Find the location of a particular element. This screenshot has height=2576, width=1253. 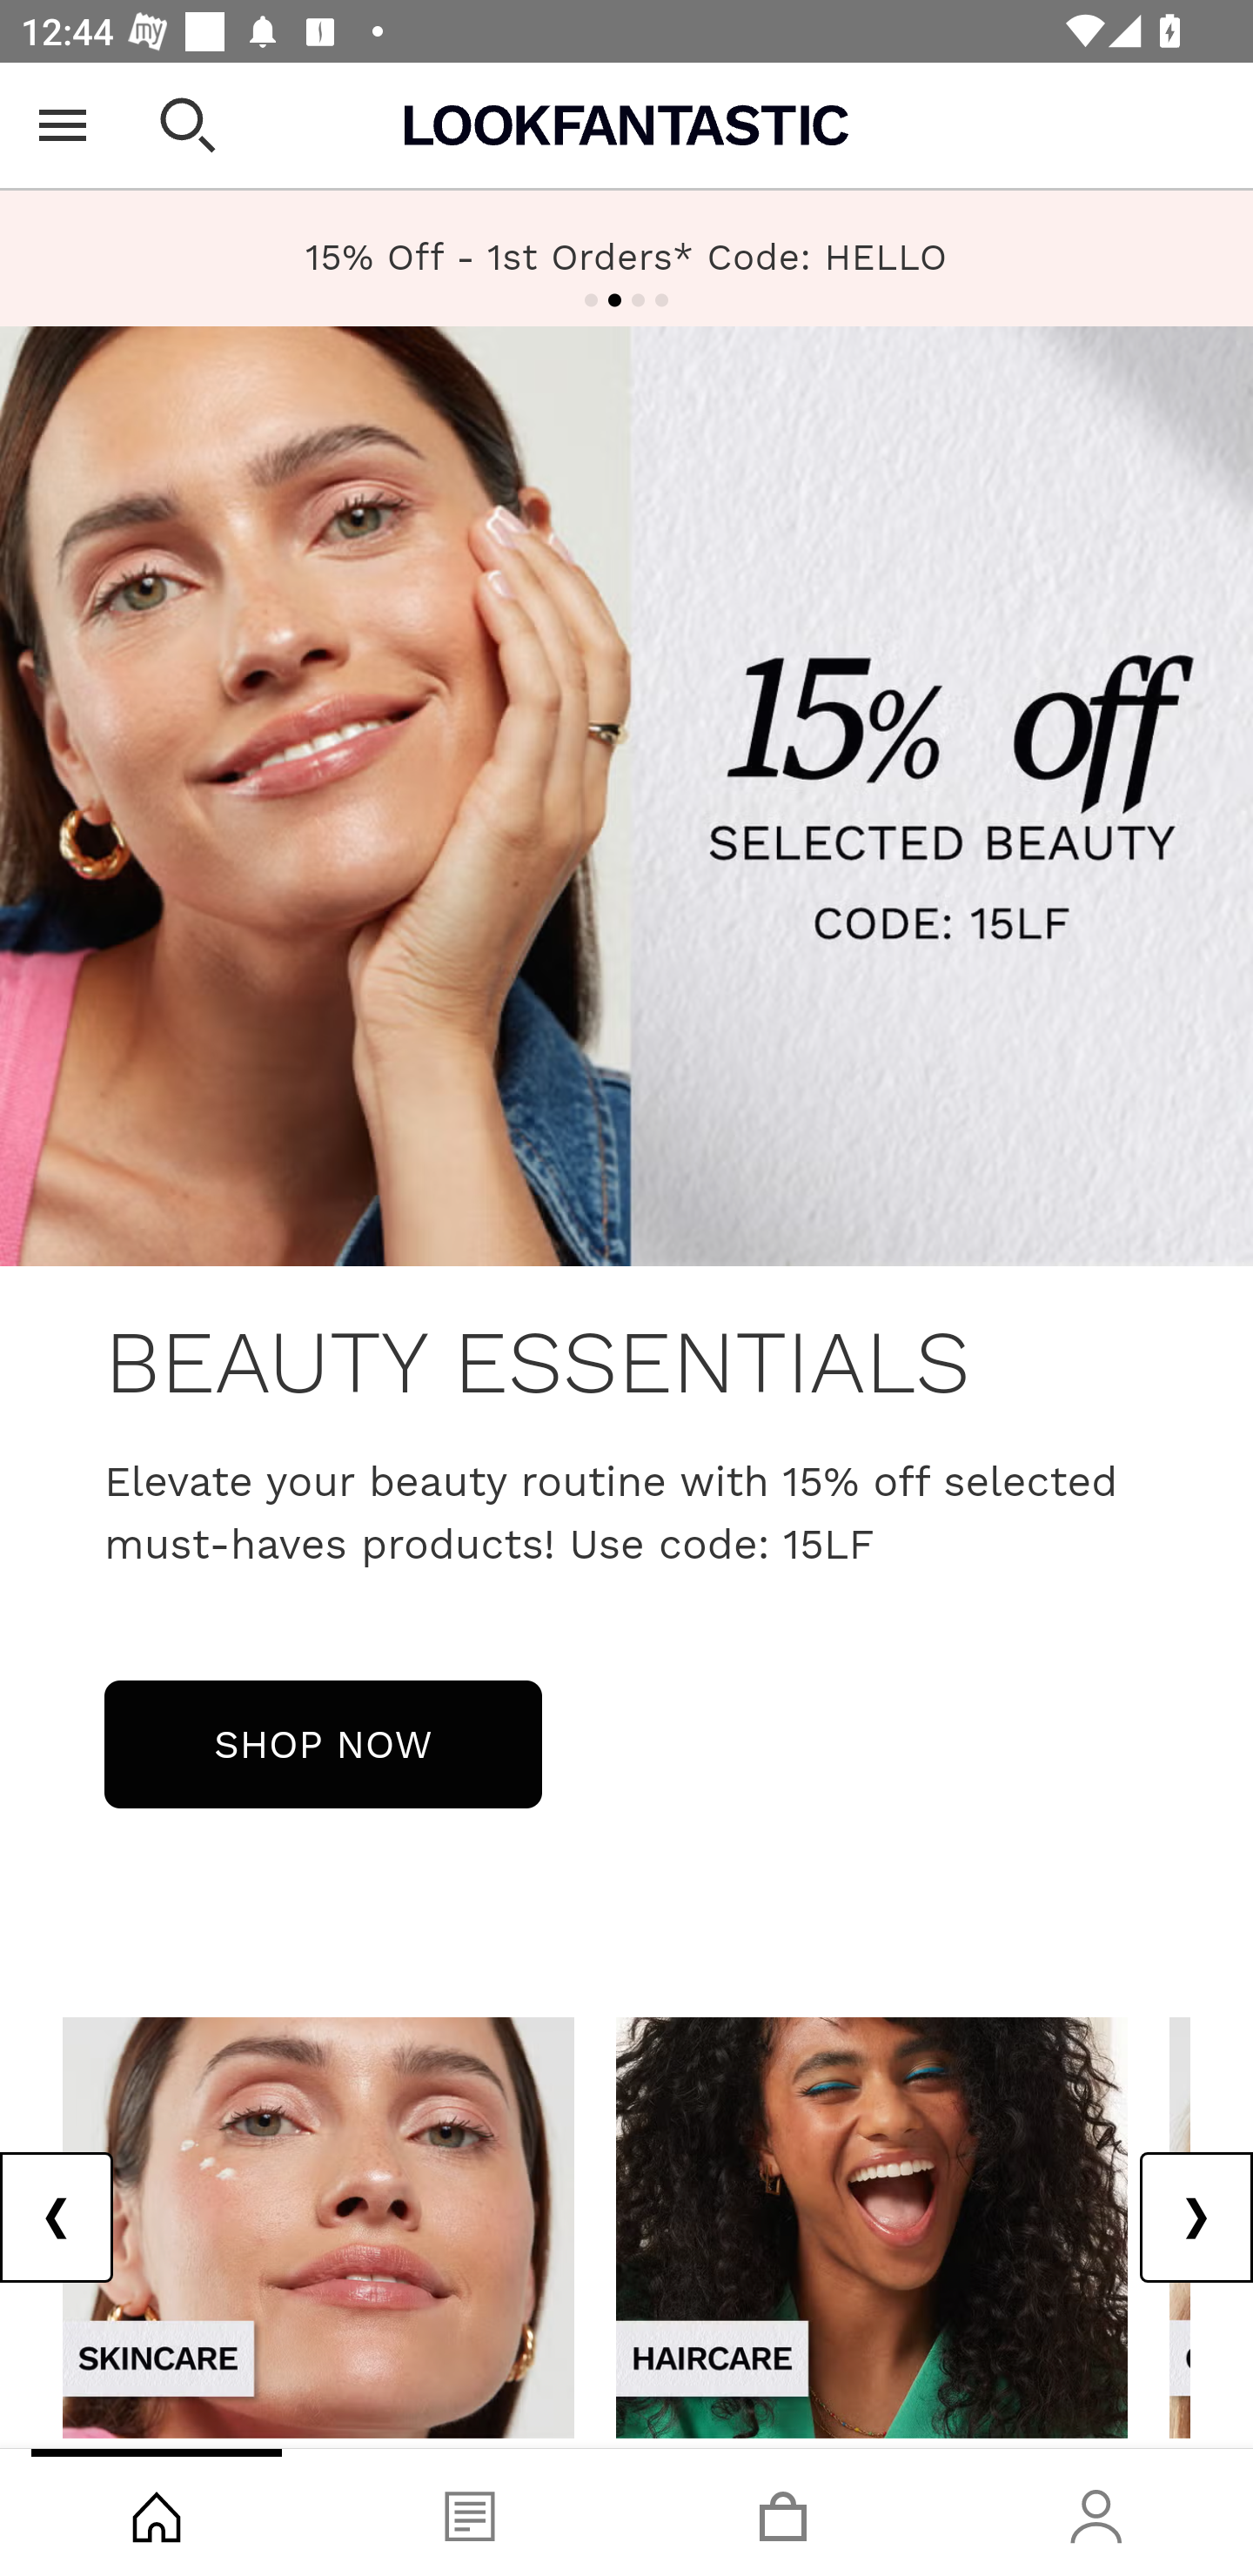

Basket, tab, 3 of 4 is located at coordinates (783, 2512).